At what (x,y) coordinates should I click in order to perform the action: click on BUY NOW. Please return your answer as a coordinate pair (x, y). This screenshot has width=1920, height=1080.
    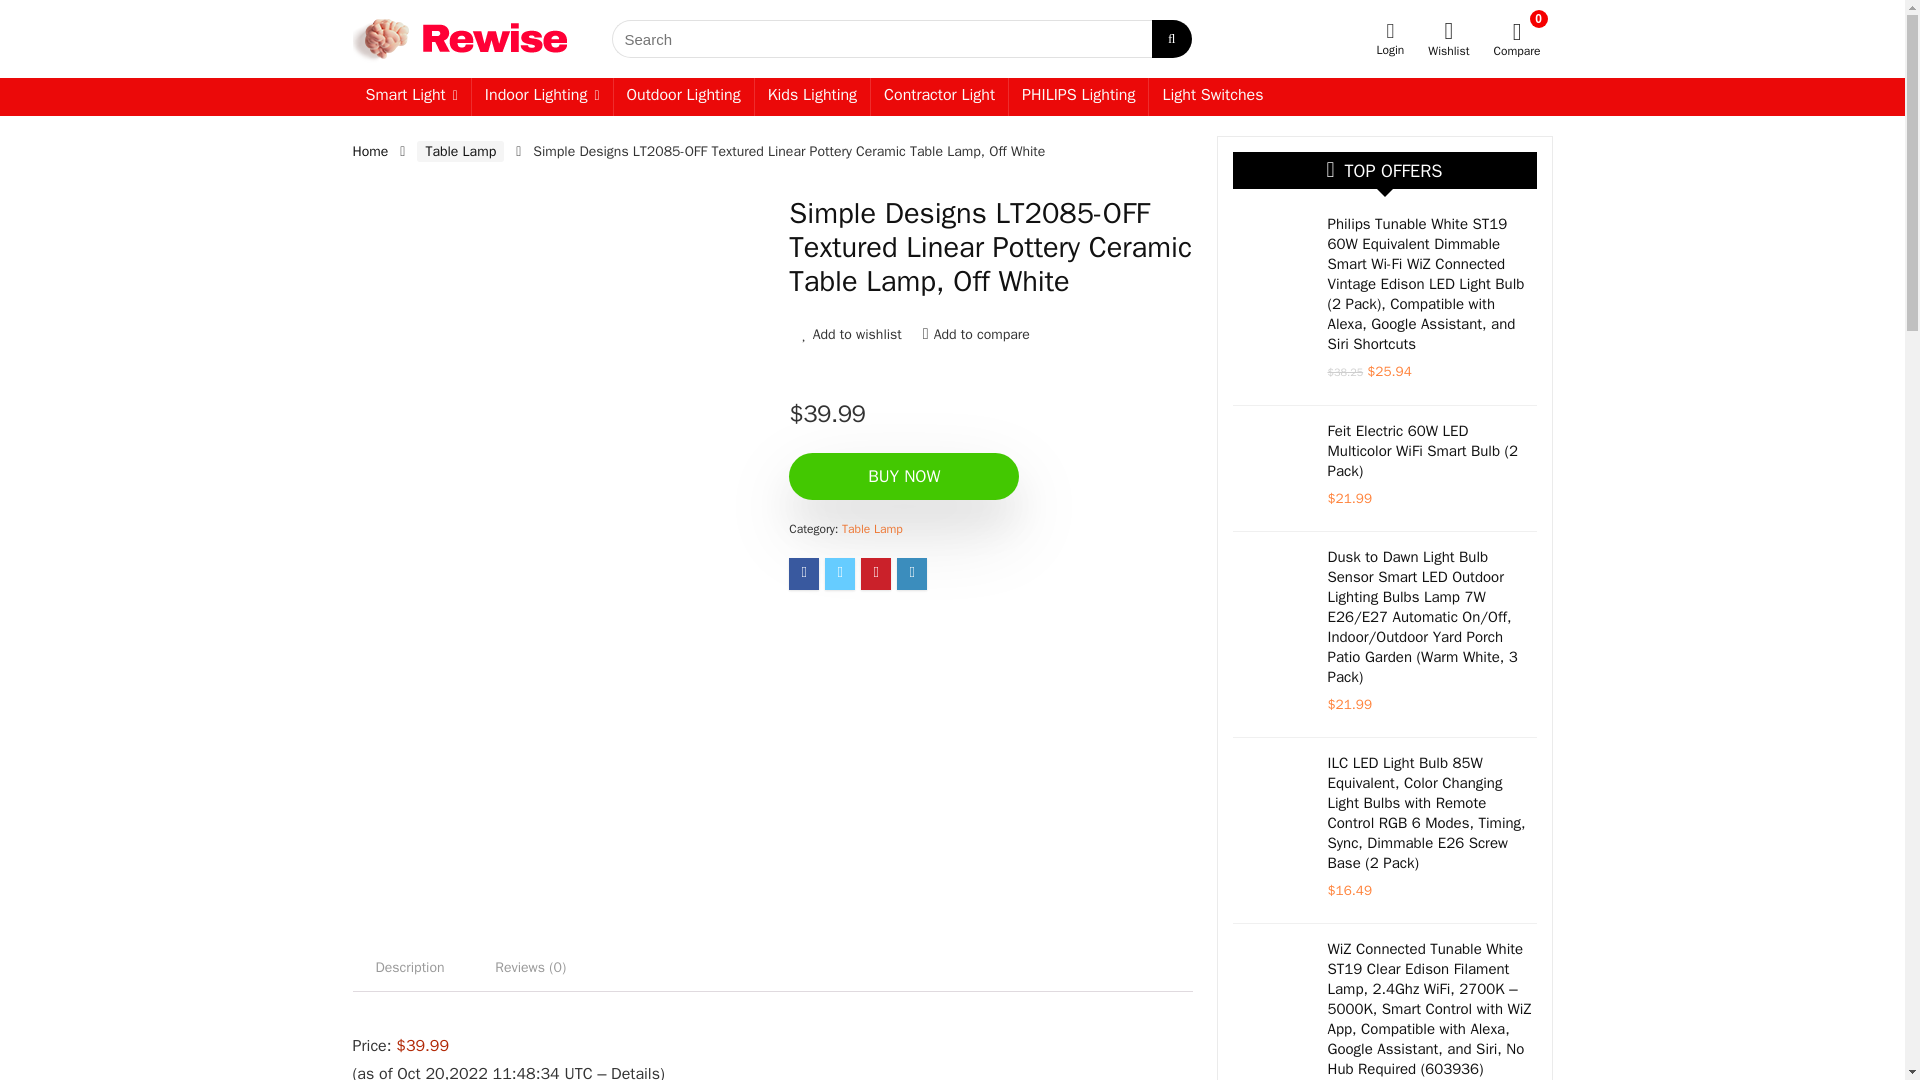
    Looking at the image, I should click on (904, 476).